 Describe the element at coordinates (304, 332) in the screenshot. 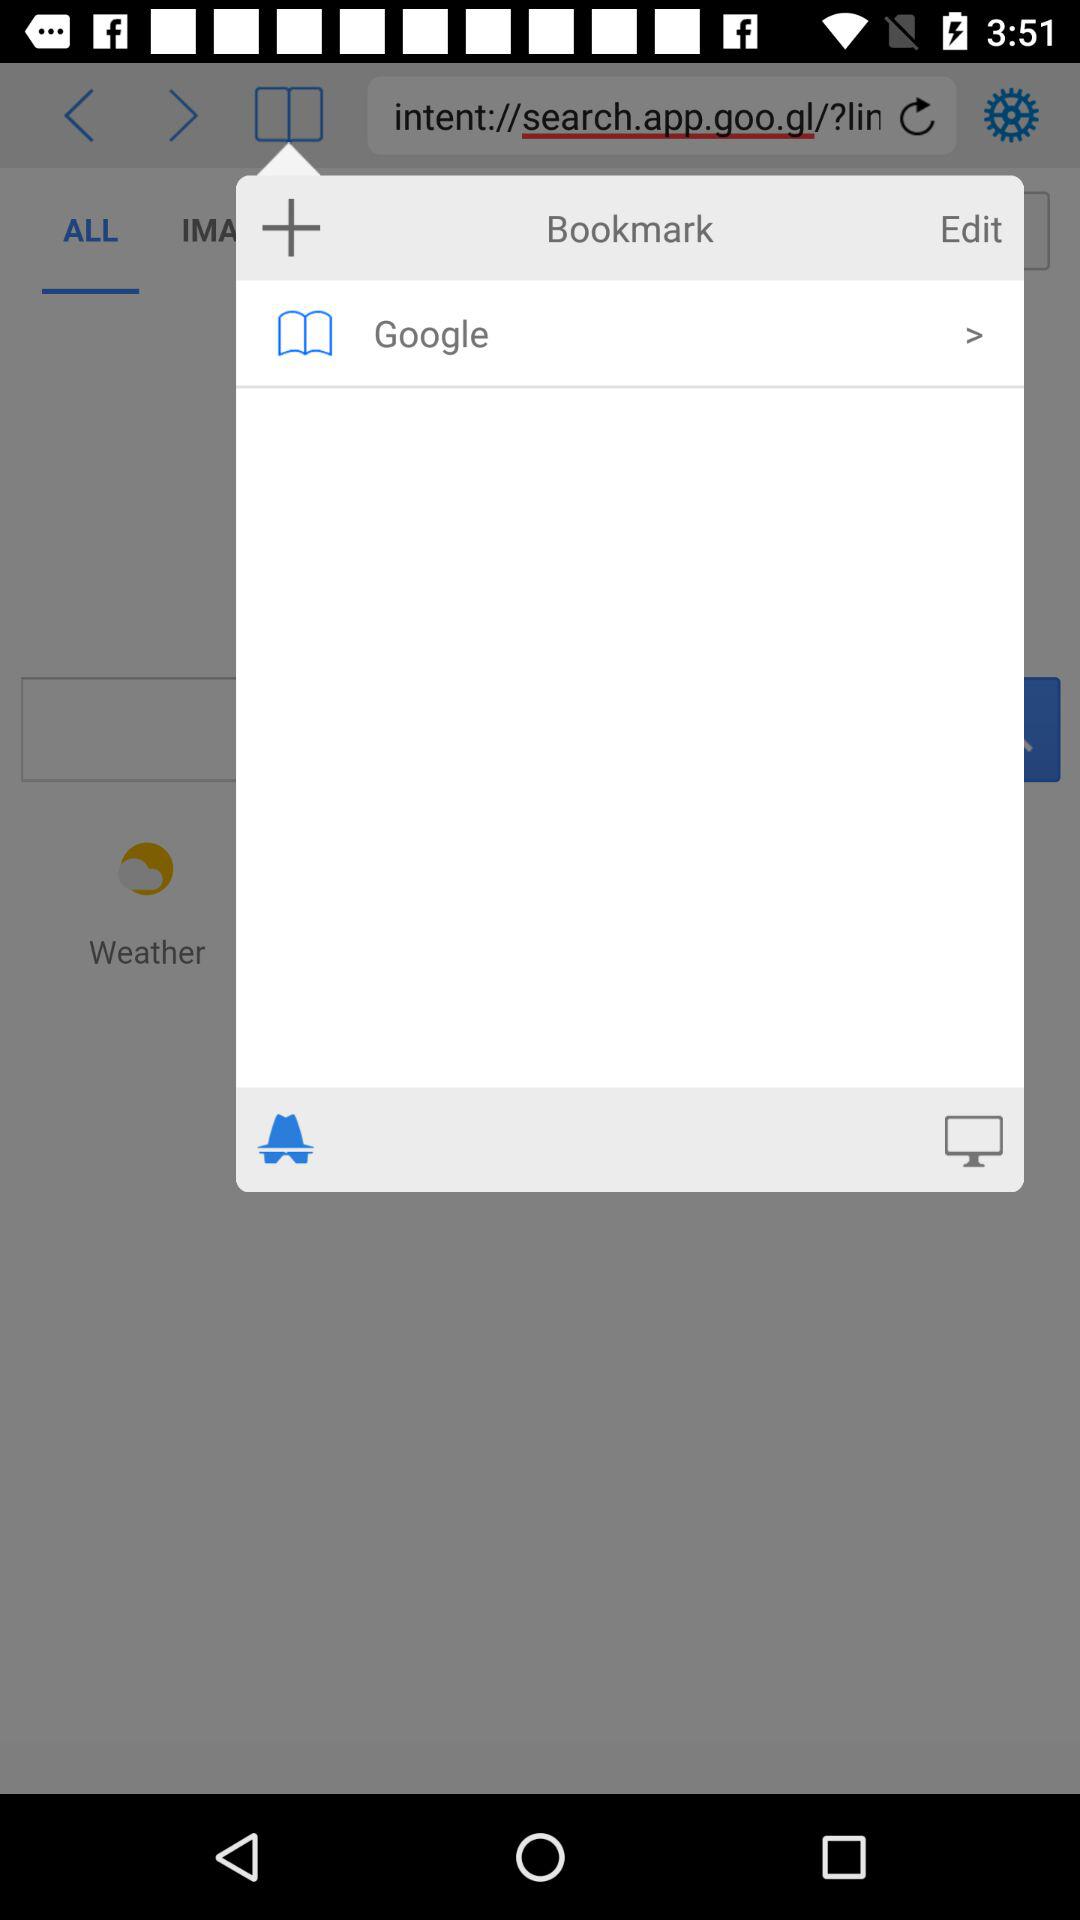

I see `select icon to the left of the google item` at that location.